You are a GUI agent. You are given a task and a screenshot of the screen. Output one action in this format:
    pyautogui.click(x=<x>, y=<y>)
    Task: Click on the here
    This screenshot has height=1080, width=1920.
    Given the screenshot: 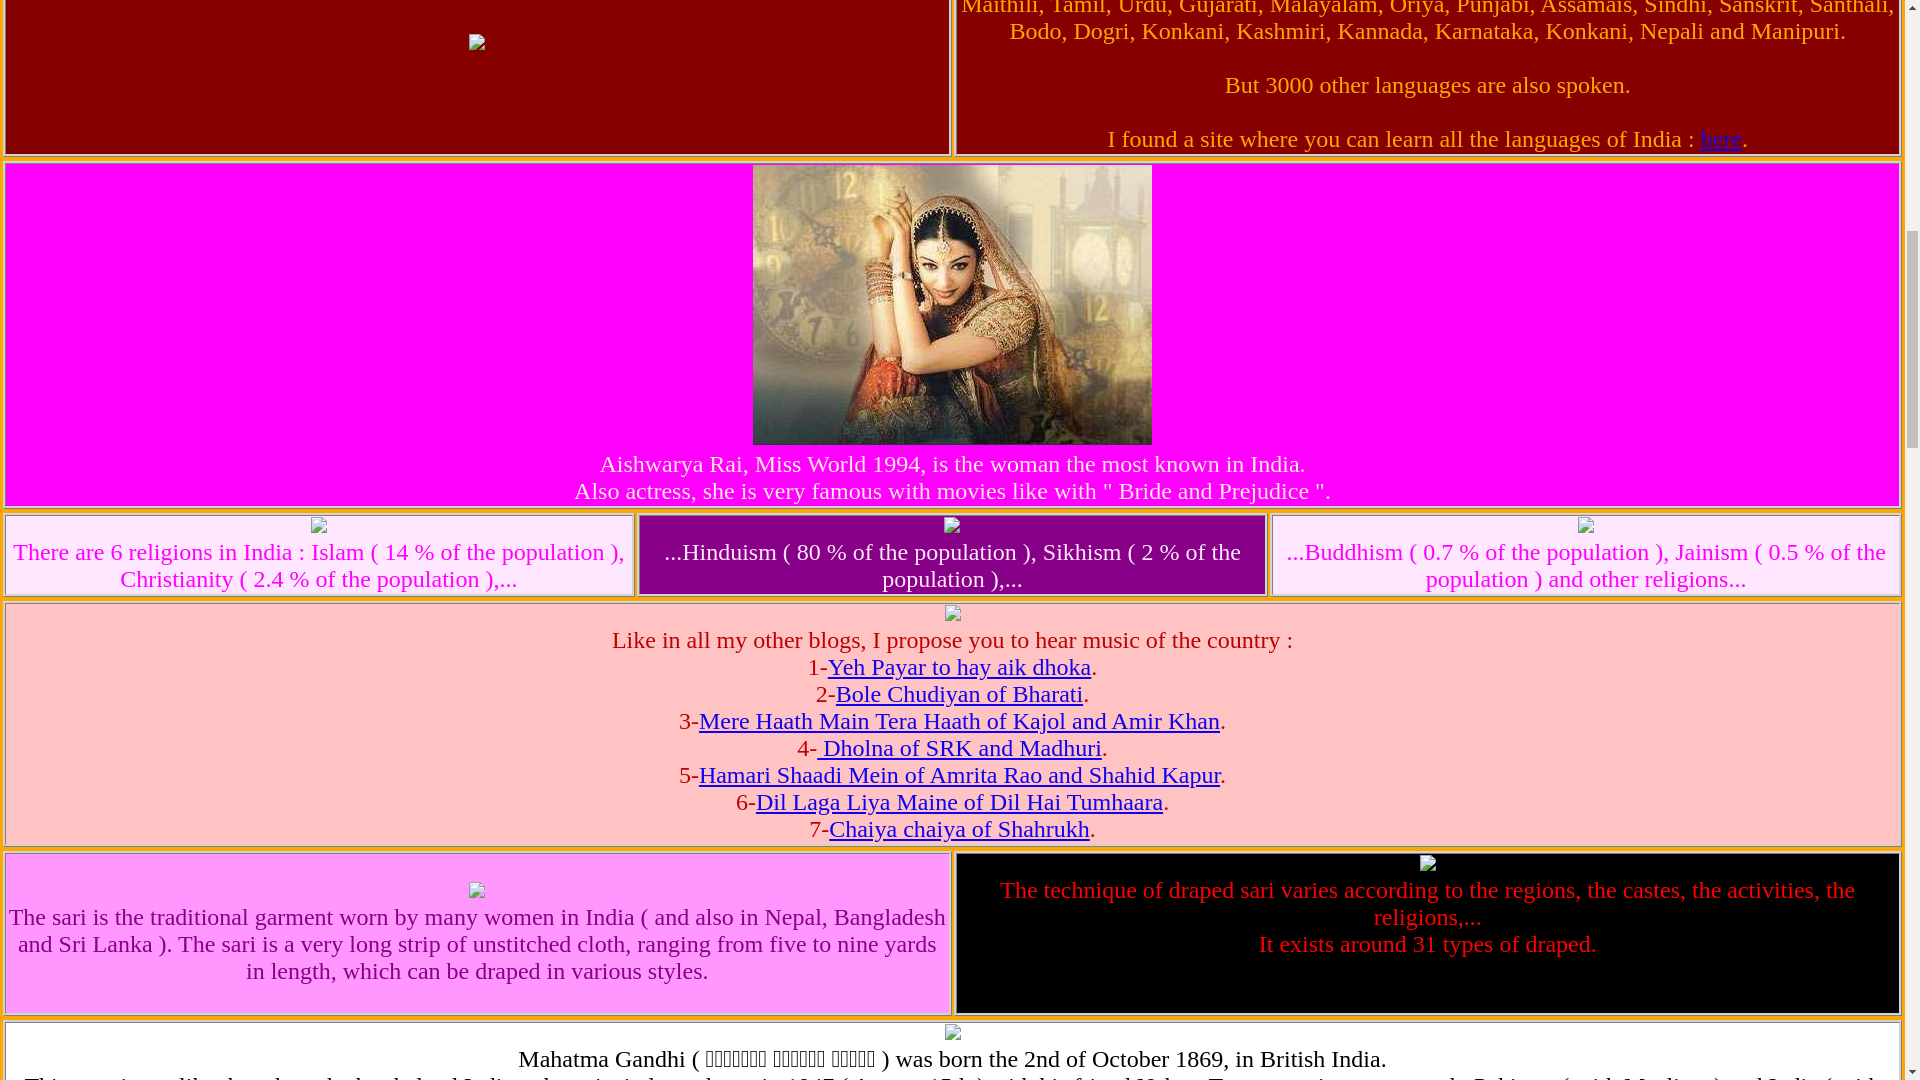 What is the action you would take?
    pyautogui.click(x=1721, y=139)
    